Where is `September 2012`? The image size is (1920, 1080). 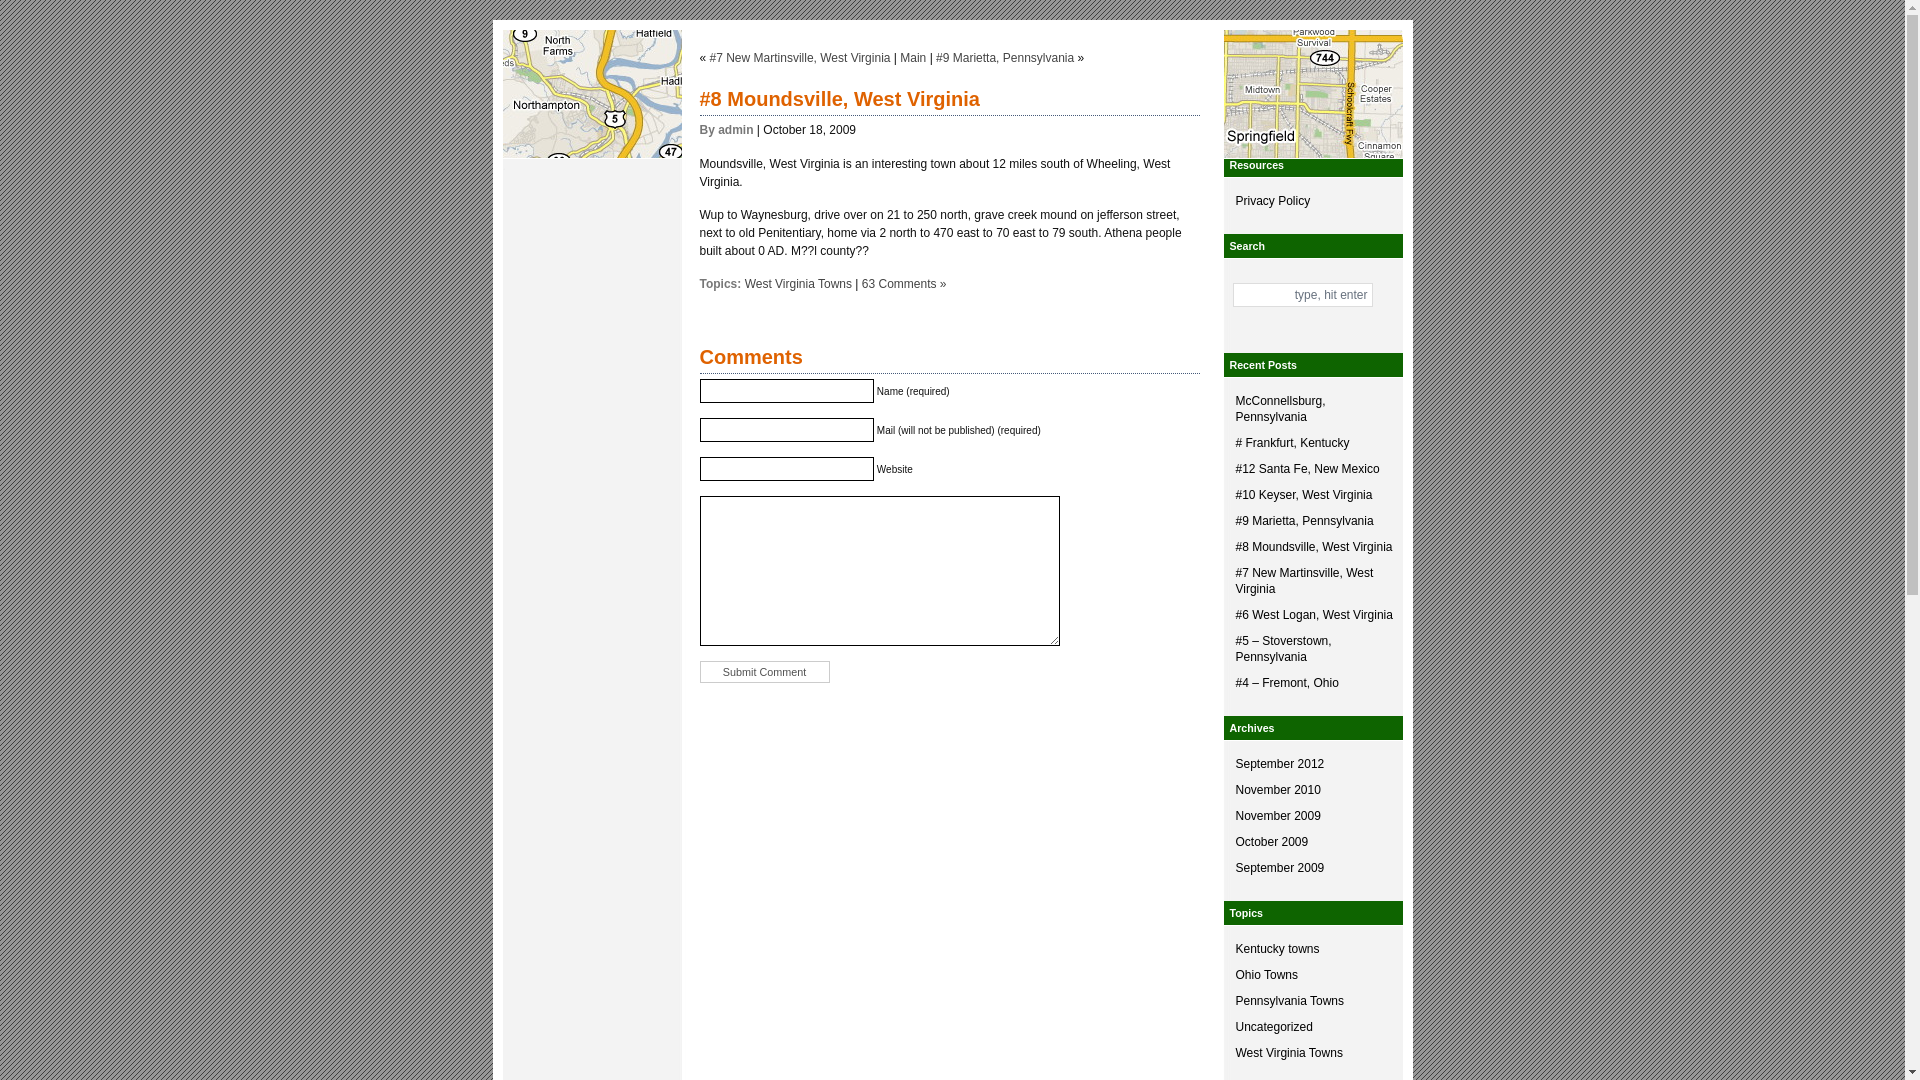 September 2012 is located at coordinates (1314, 764).